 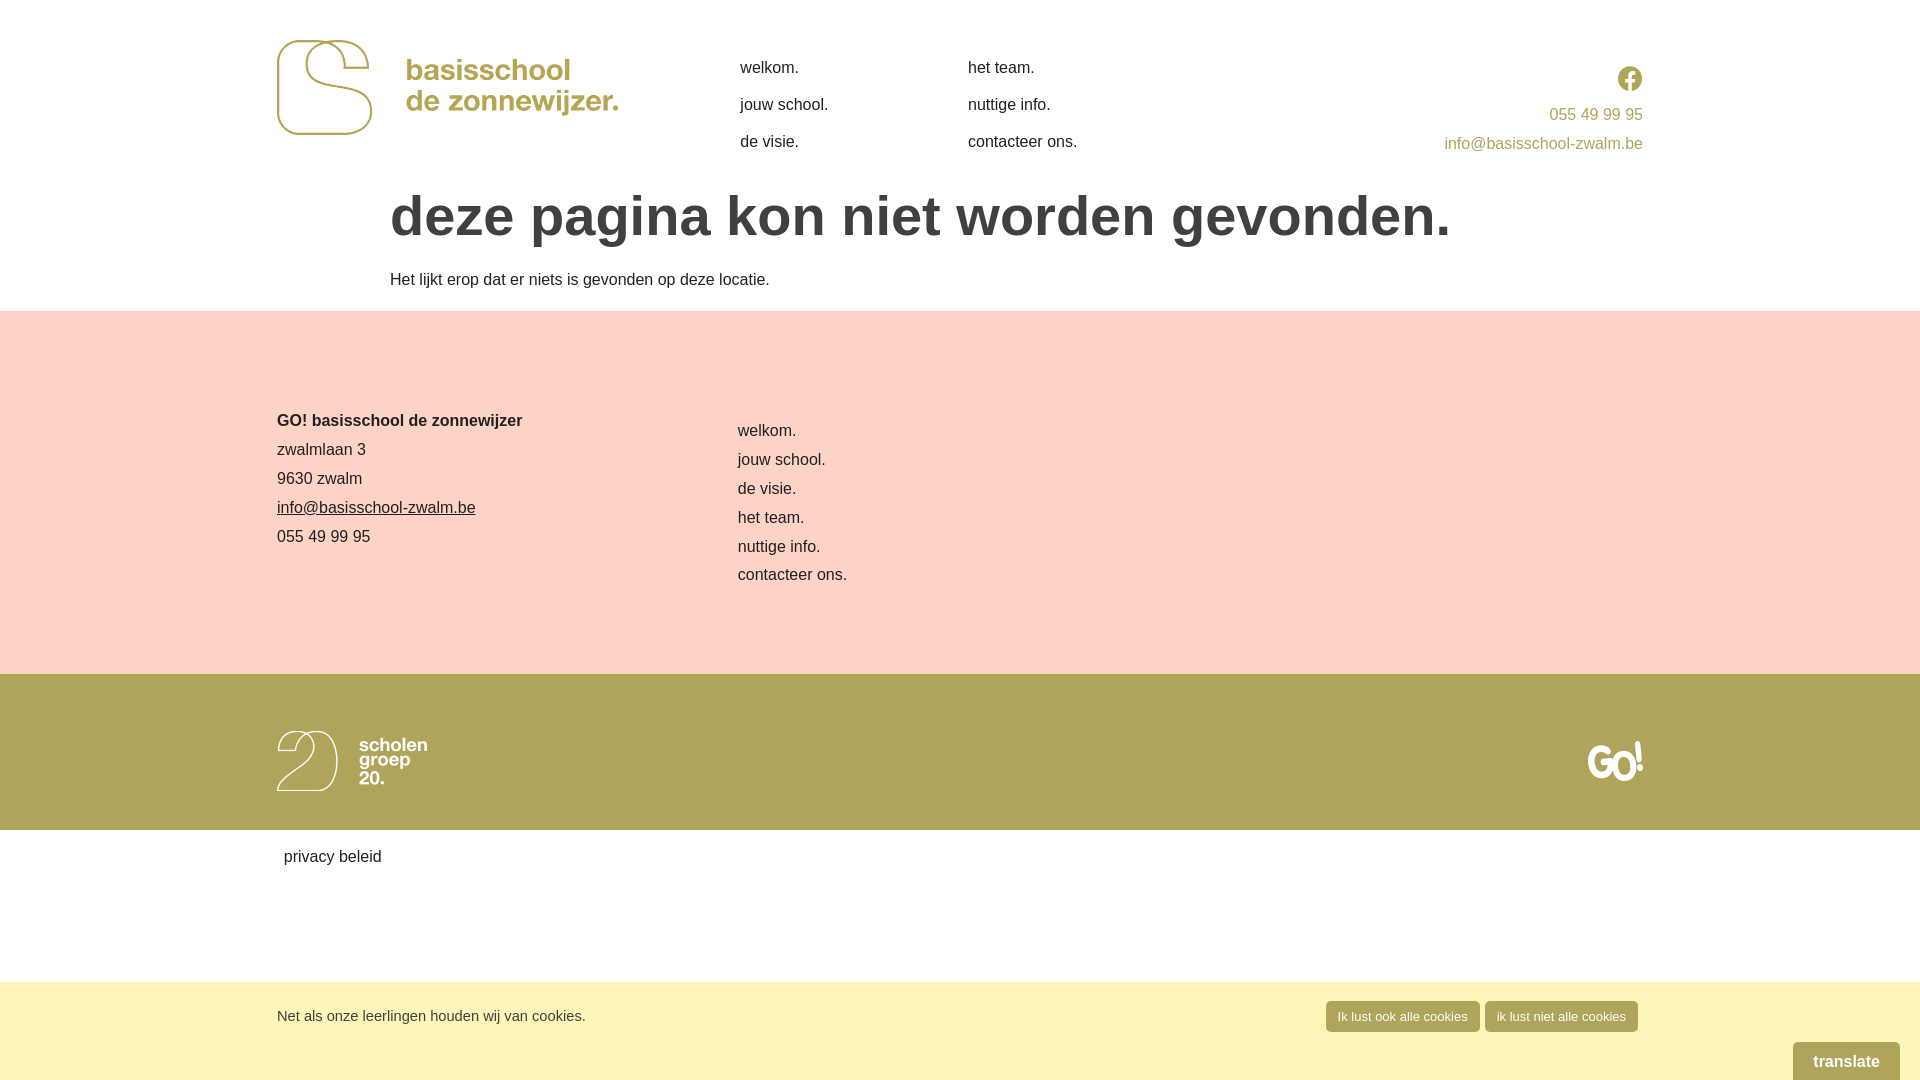 What do you see at coordinates (376, 508) in the screenshot?
I see `info@basisschool-zwalm.be` at bounding box center [376, 508].